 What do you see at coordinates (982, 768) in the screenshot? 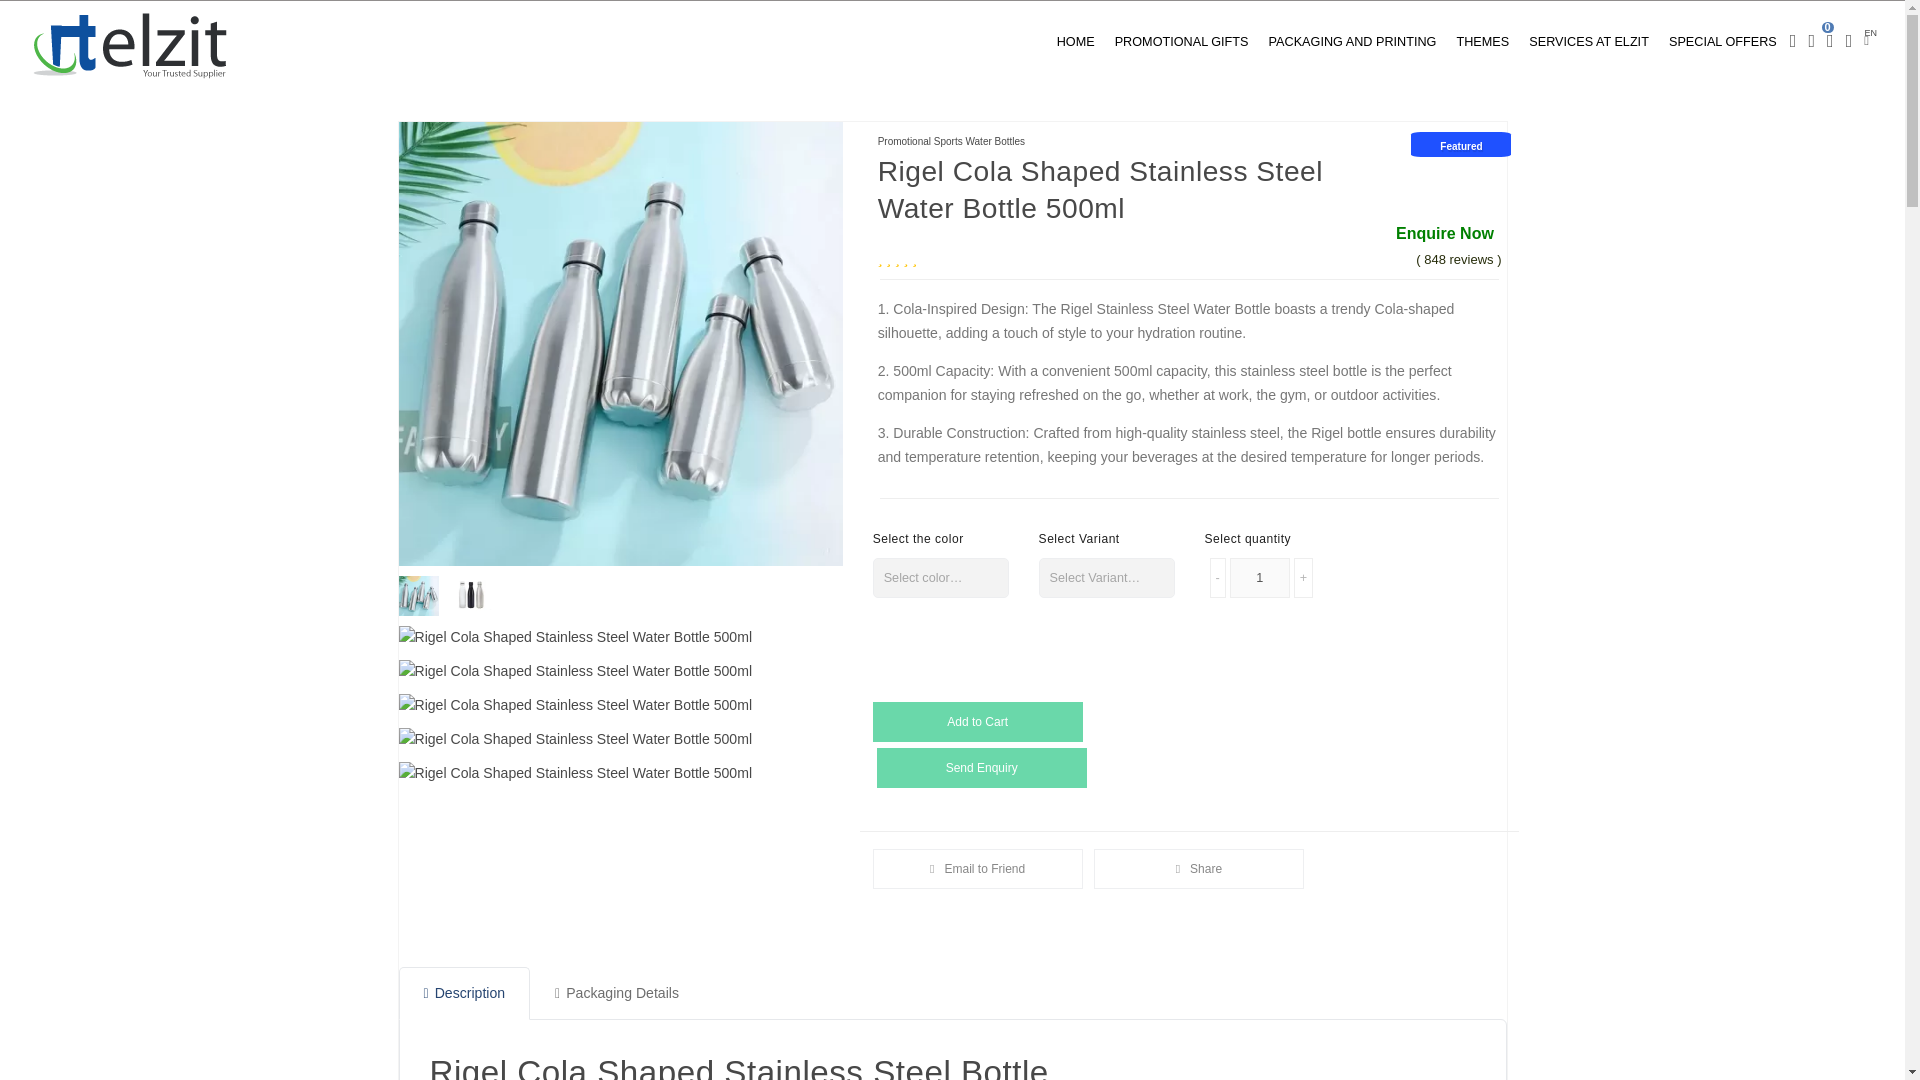
I see `Send Enquiry` at bounding box center [982, 768].